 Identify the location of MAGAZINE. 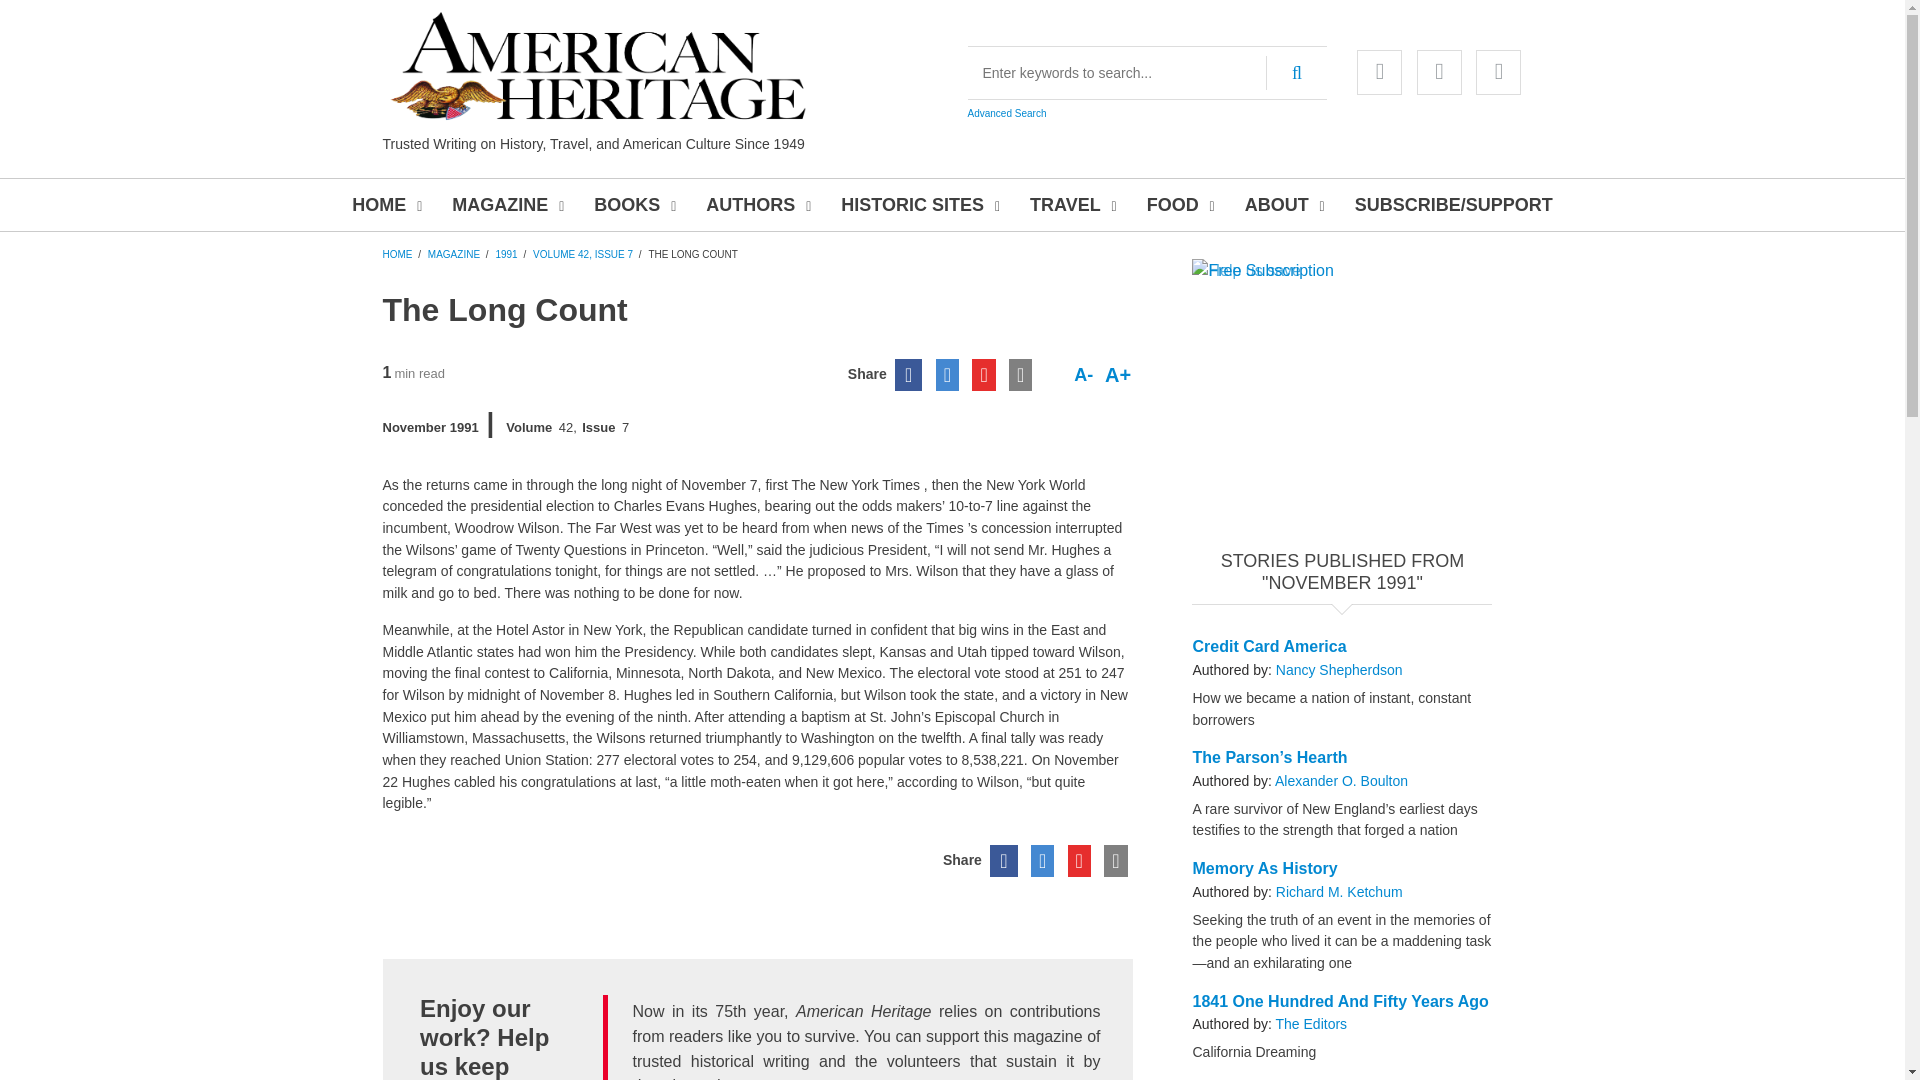
(504, 205).